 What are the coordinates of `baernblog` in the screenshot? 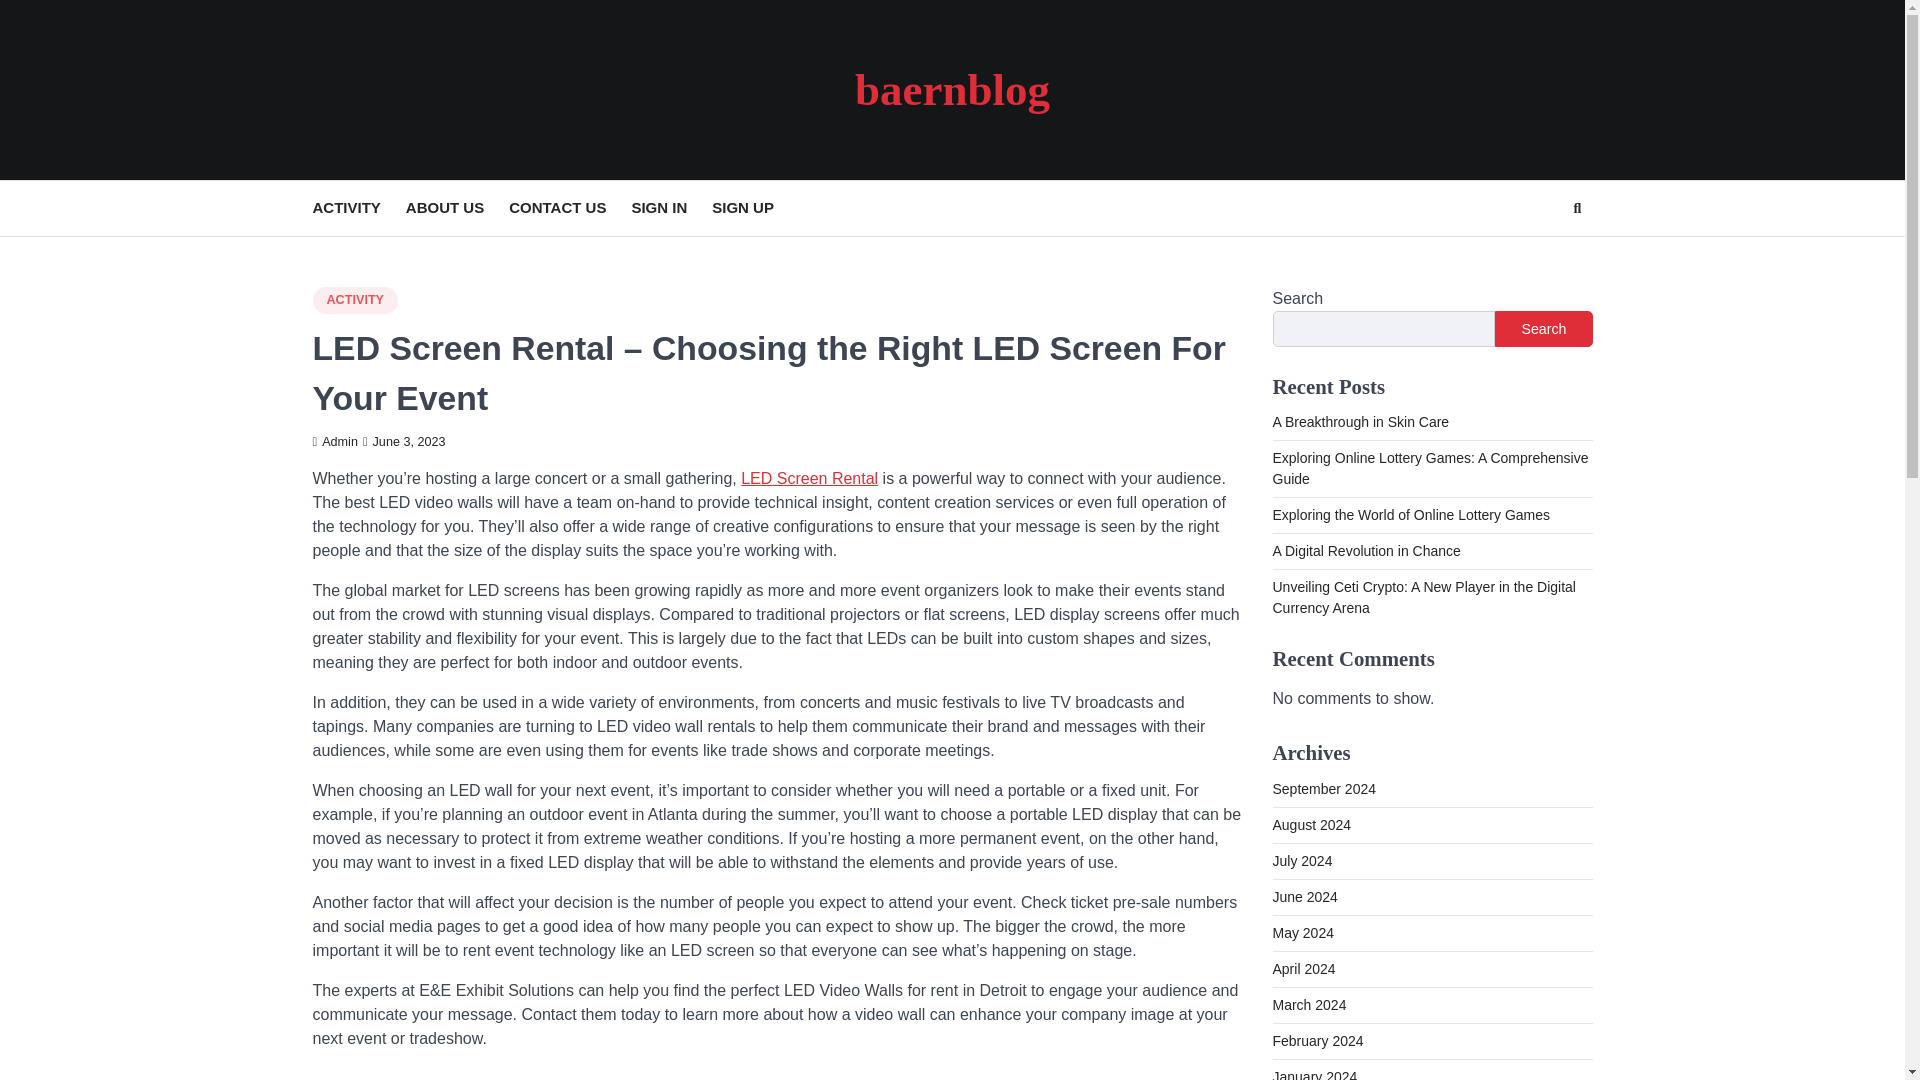 It's located at (952, 89).